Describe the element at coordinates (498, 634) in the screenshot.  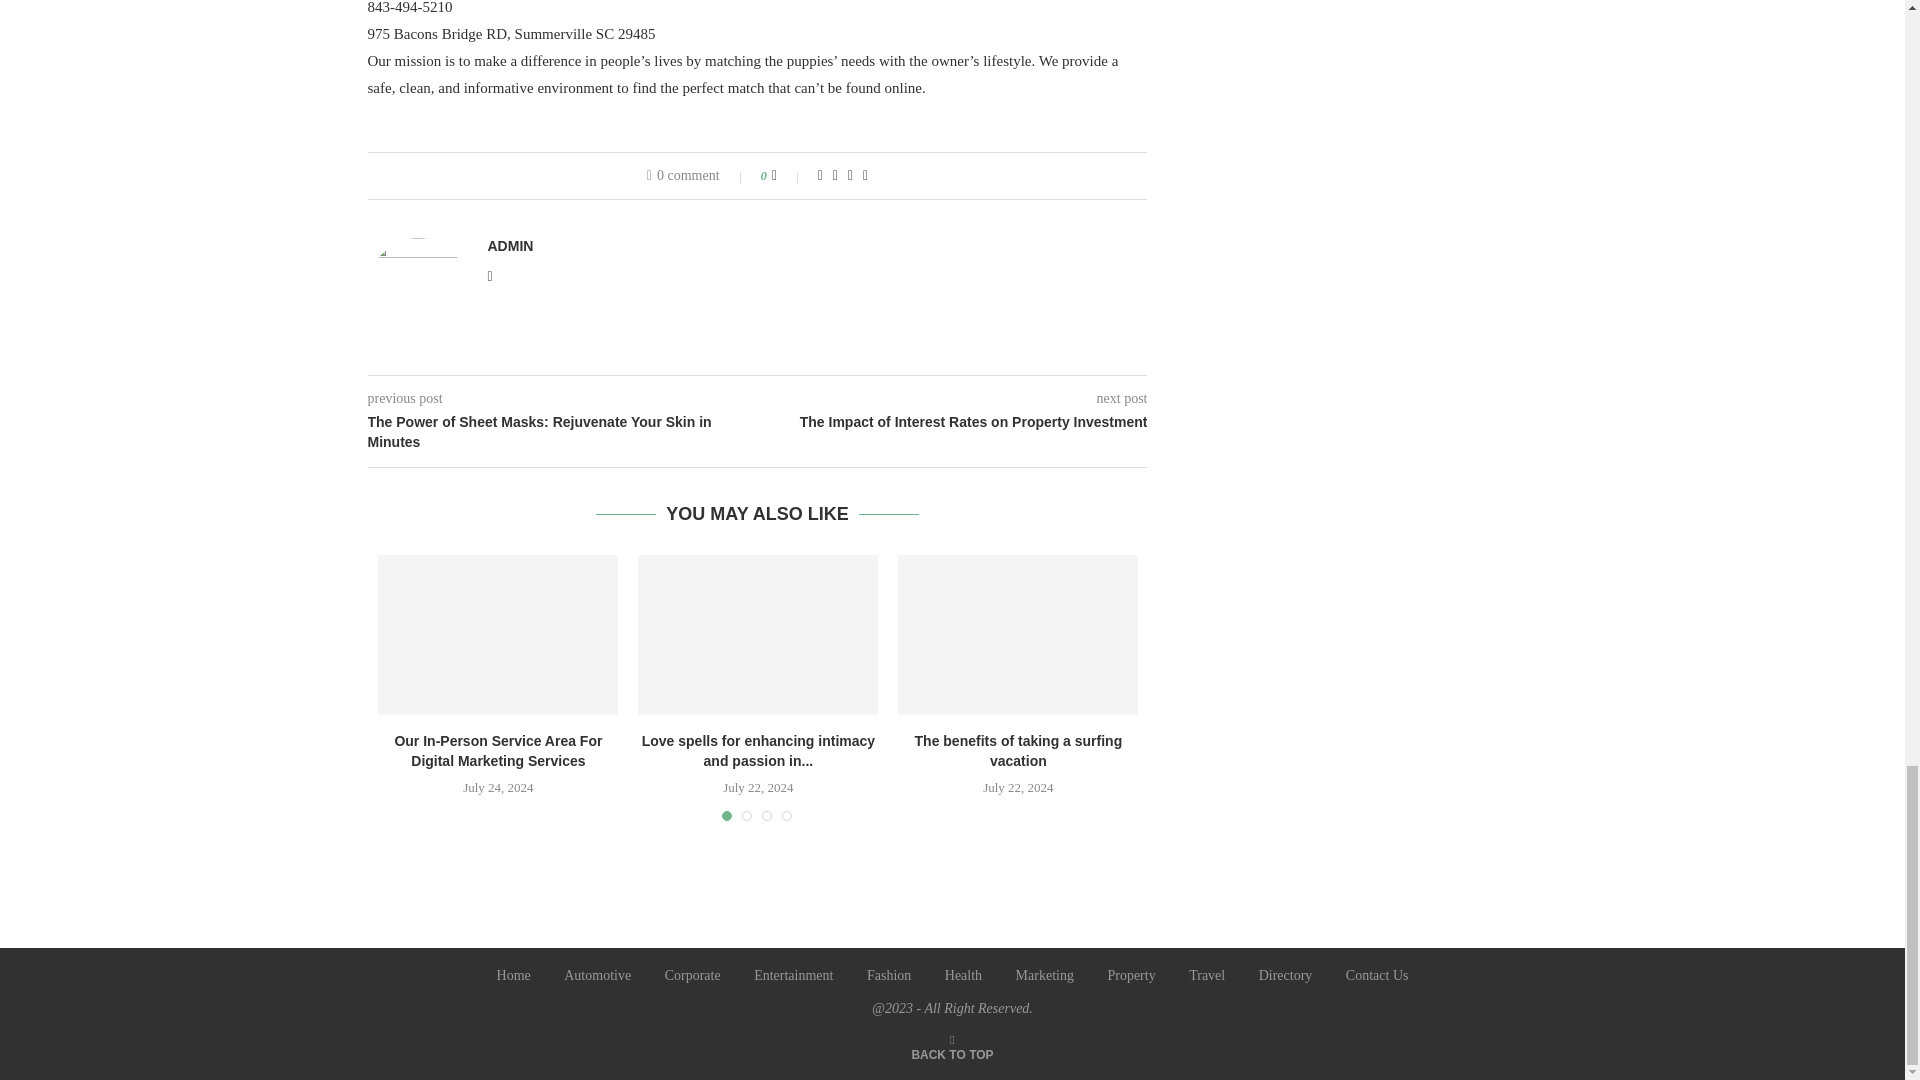
I see `Our In-Person Service Area For Digital Marketing Services` at that location.